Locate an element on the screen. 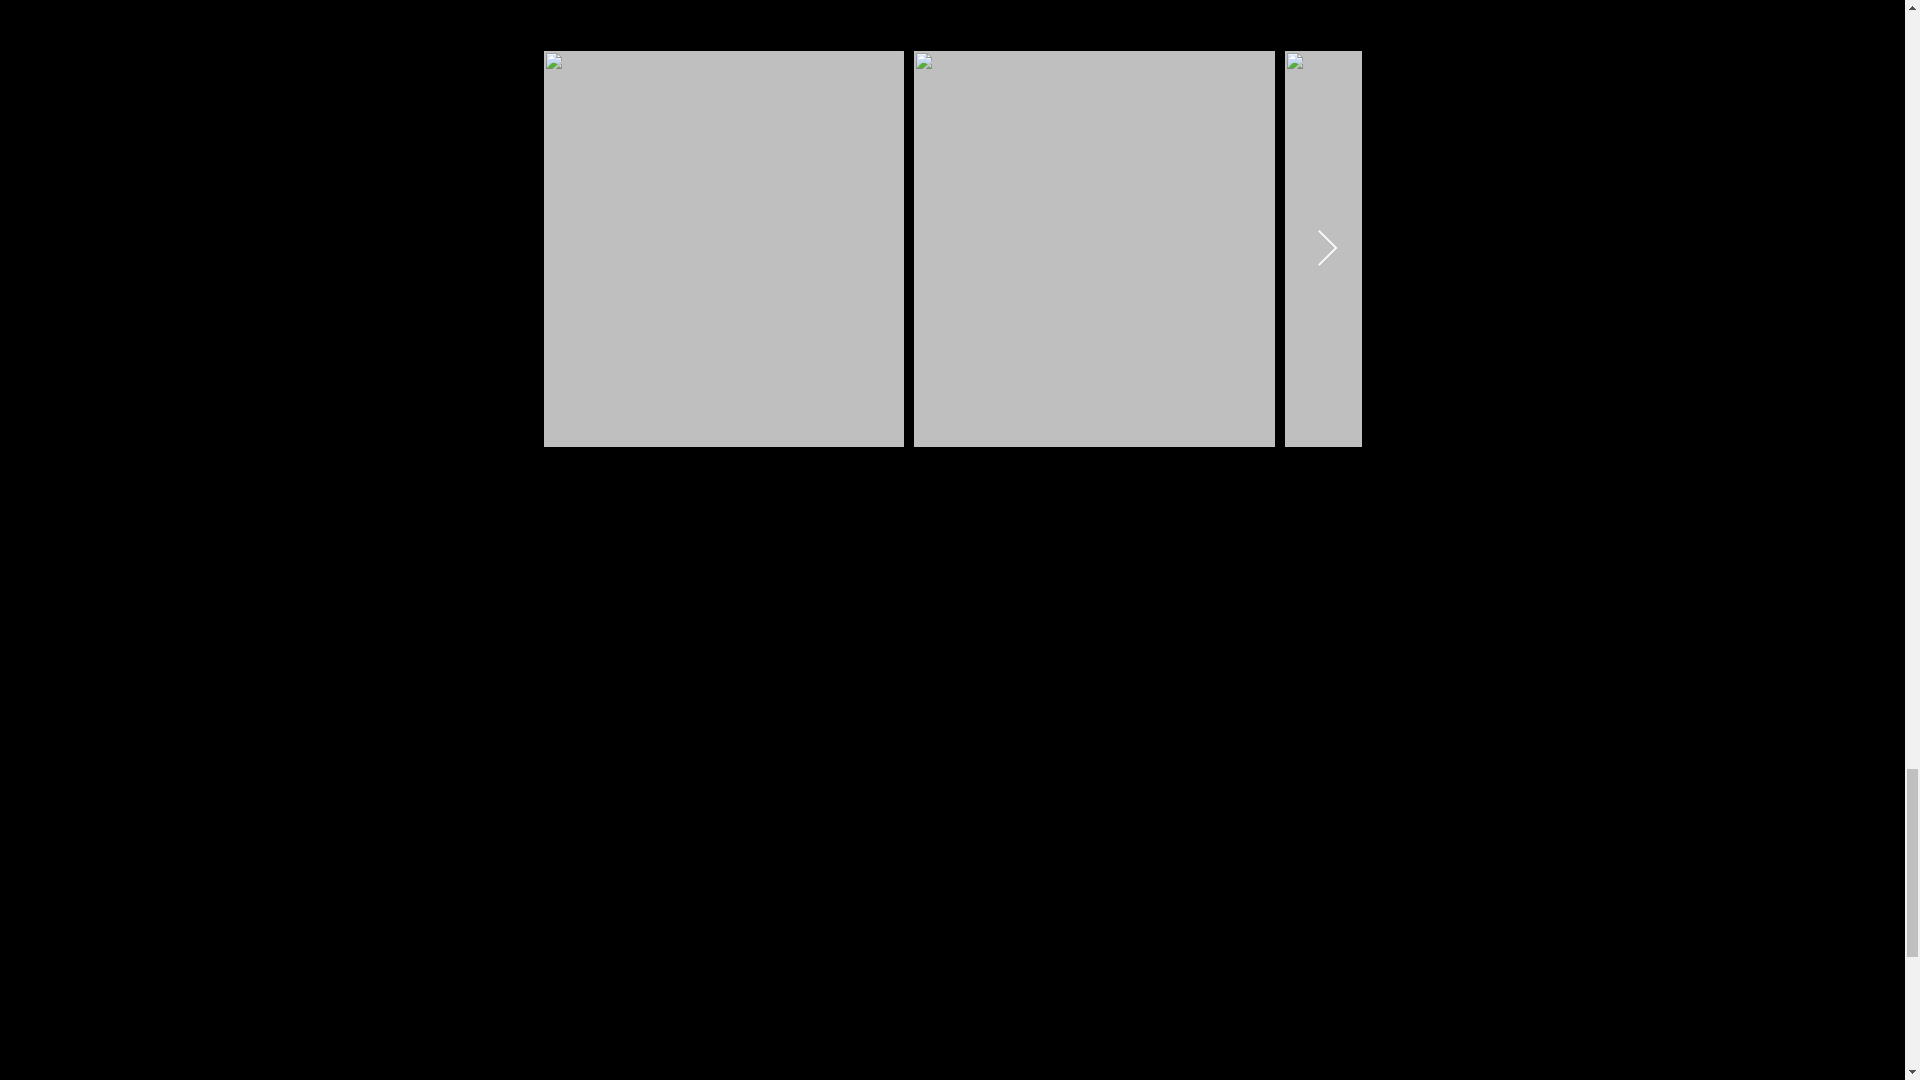  External YouTube is located at coordinates (1201, 1014).